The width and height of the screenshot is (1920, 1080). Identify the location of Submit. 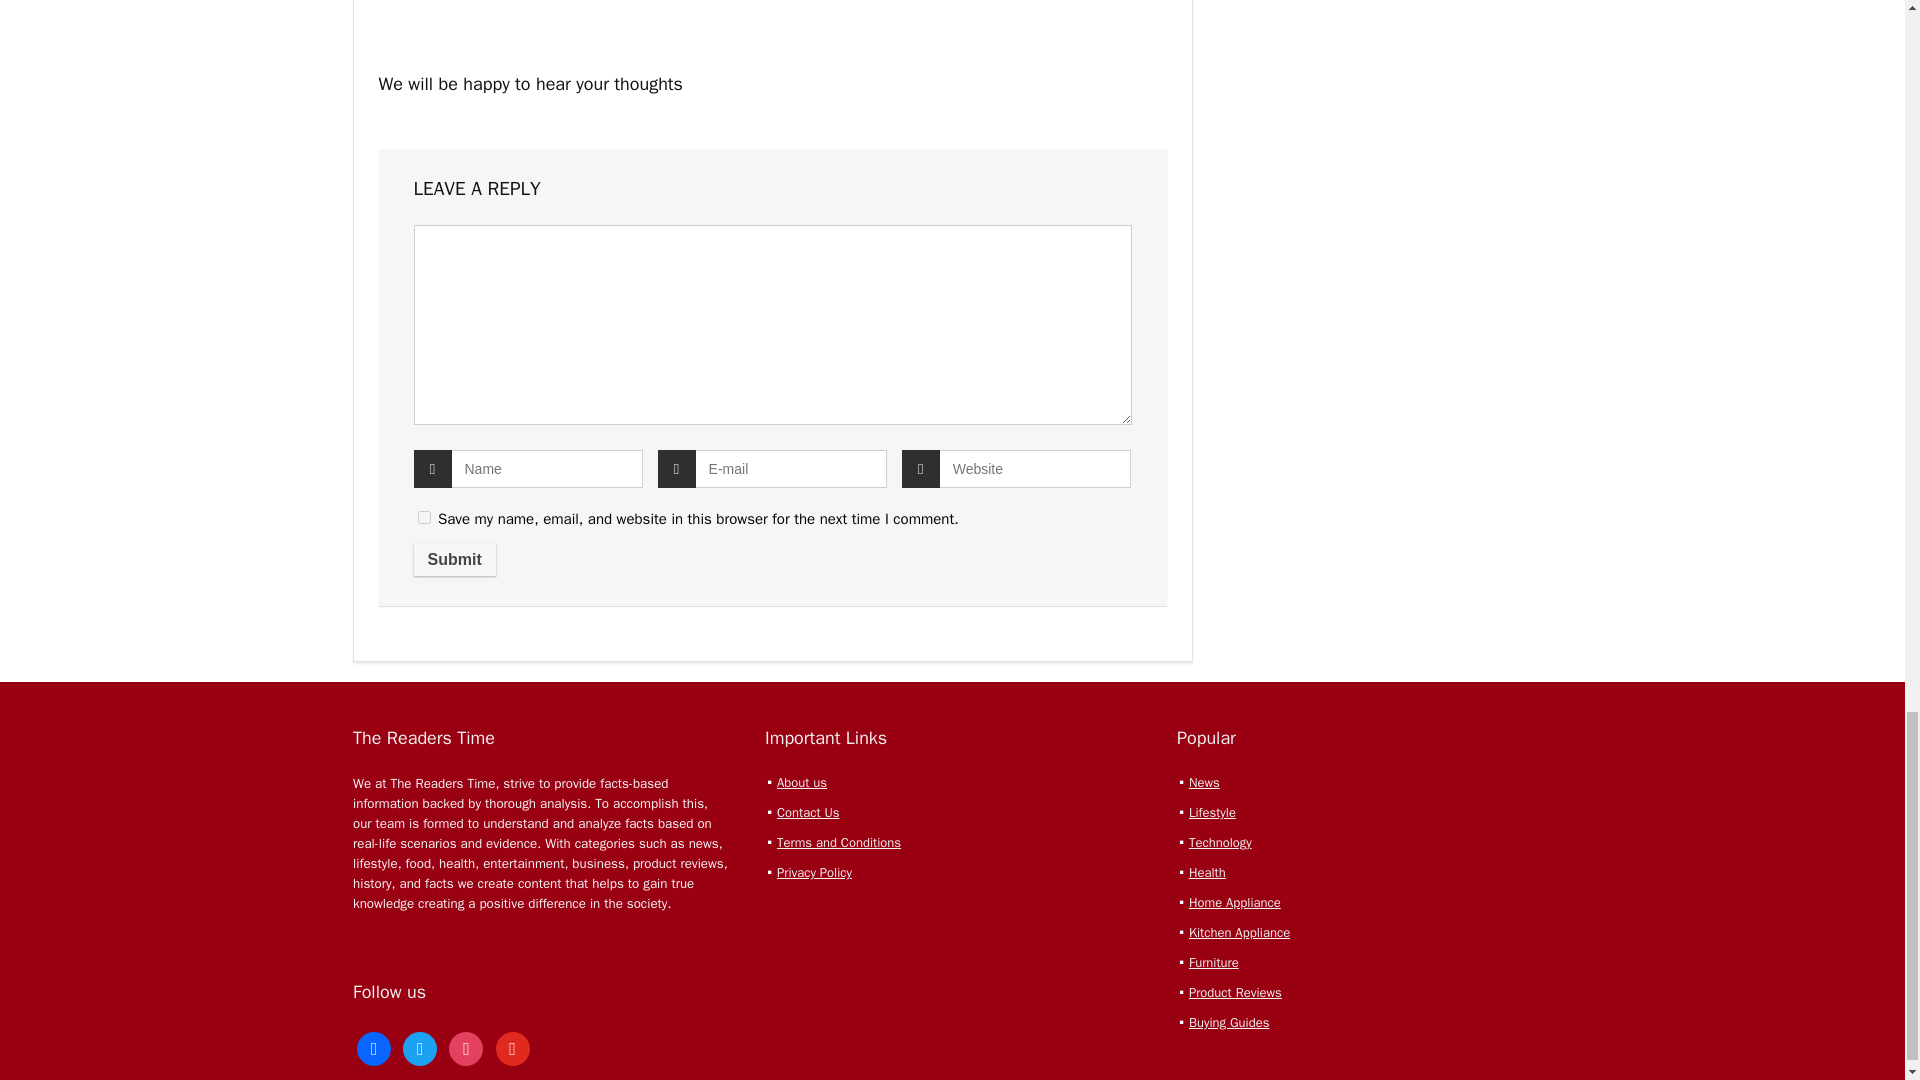
(454, 560).